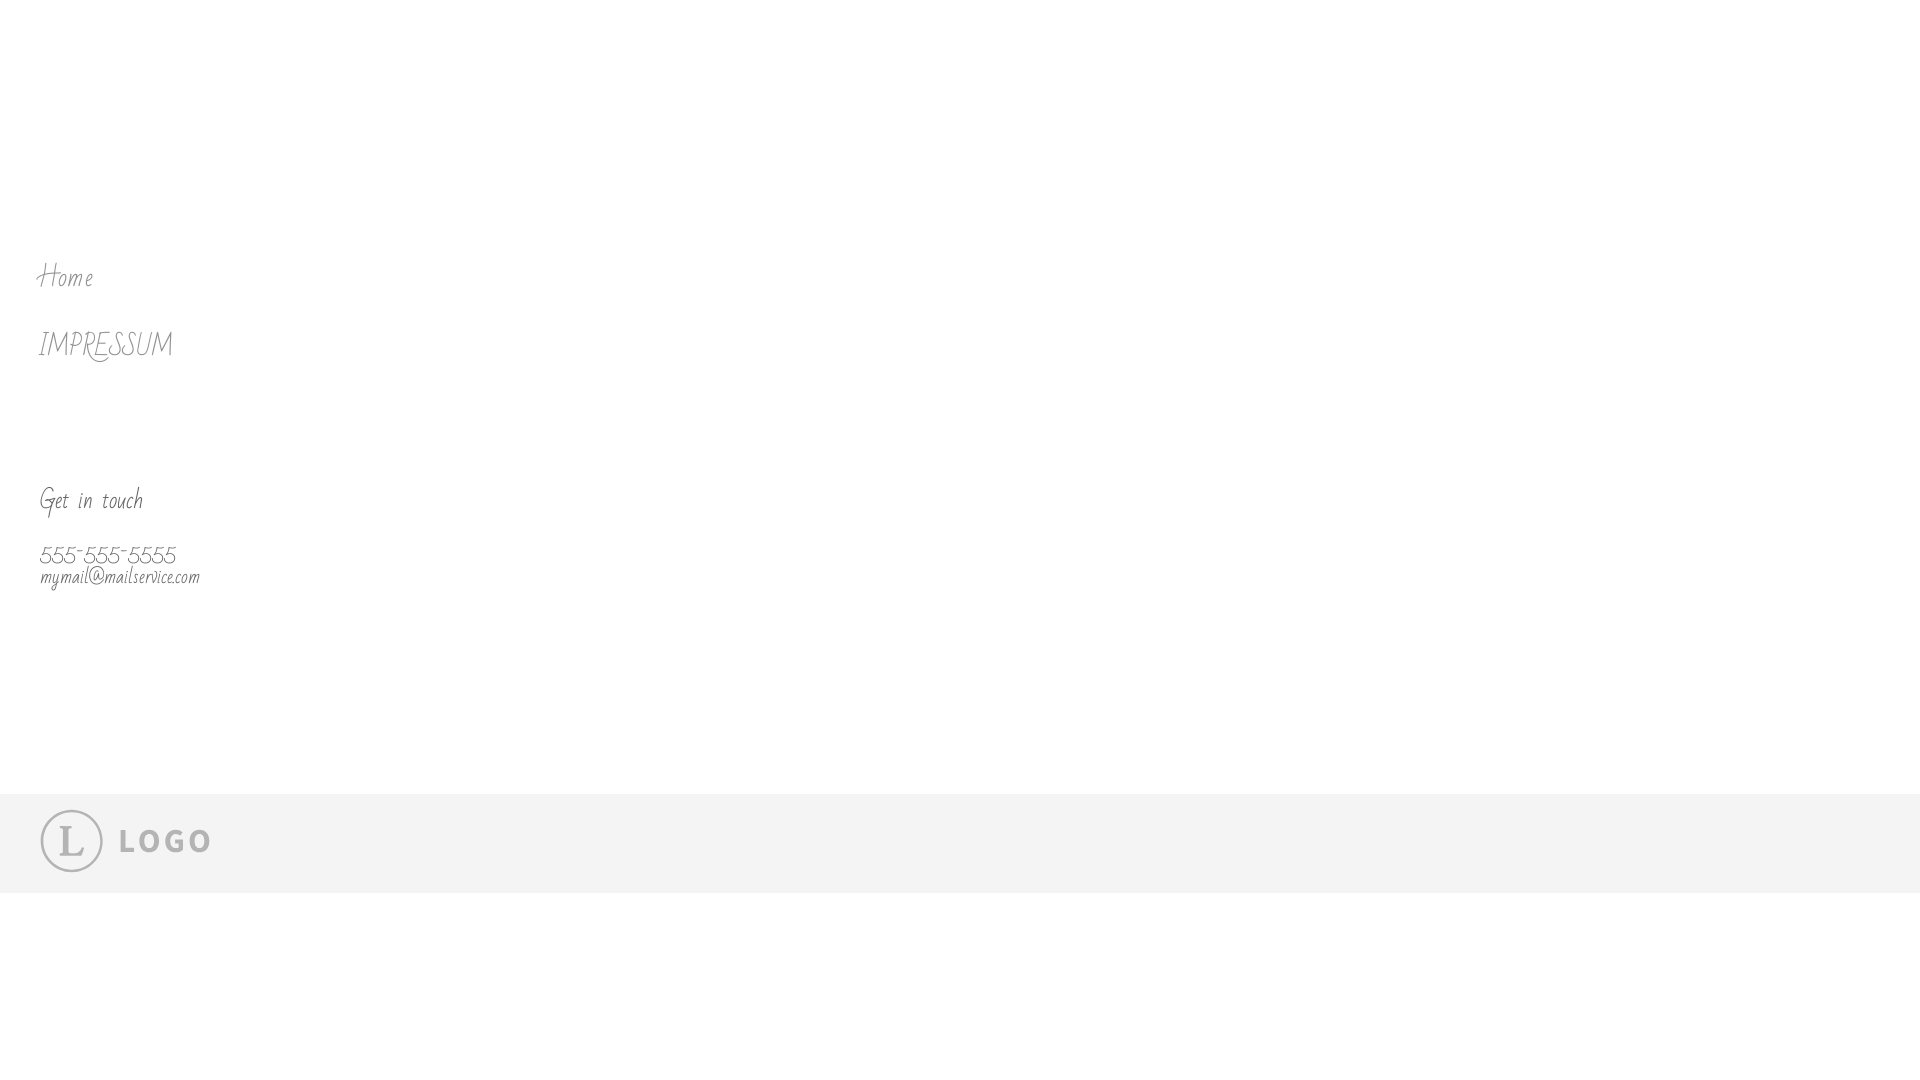 This screenshot has height=1080, width=1920. I want to click on IMPRESSUM, so click(510, 348).